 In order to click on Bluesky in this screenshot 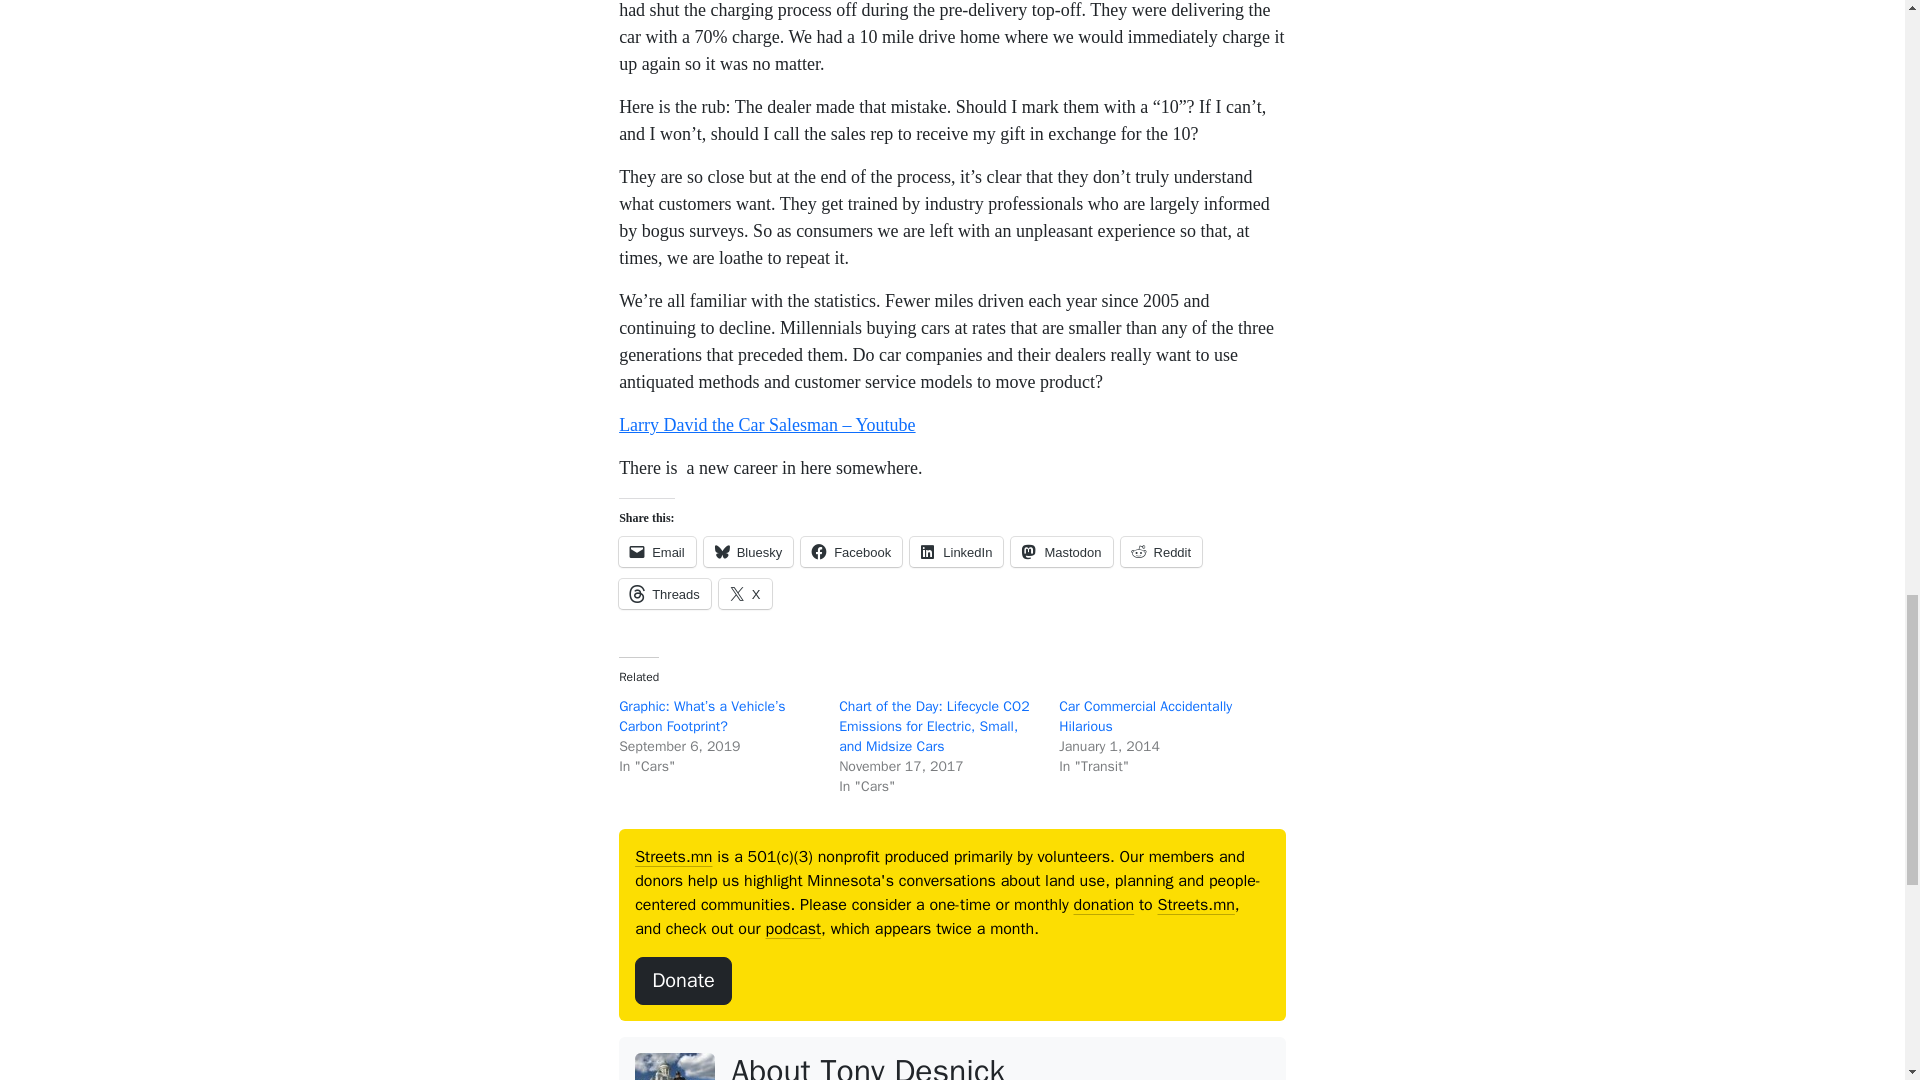, I will do `click(749, 552)`.